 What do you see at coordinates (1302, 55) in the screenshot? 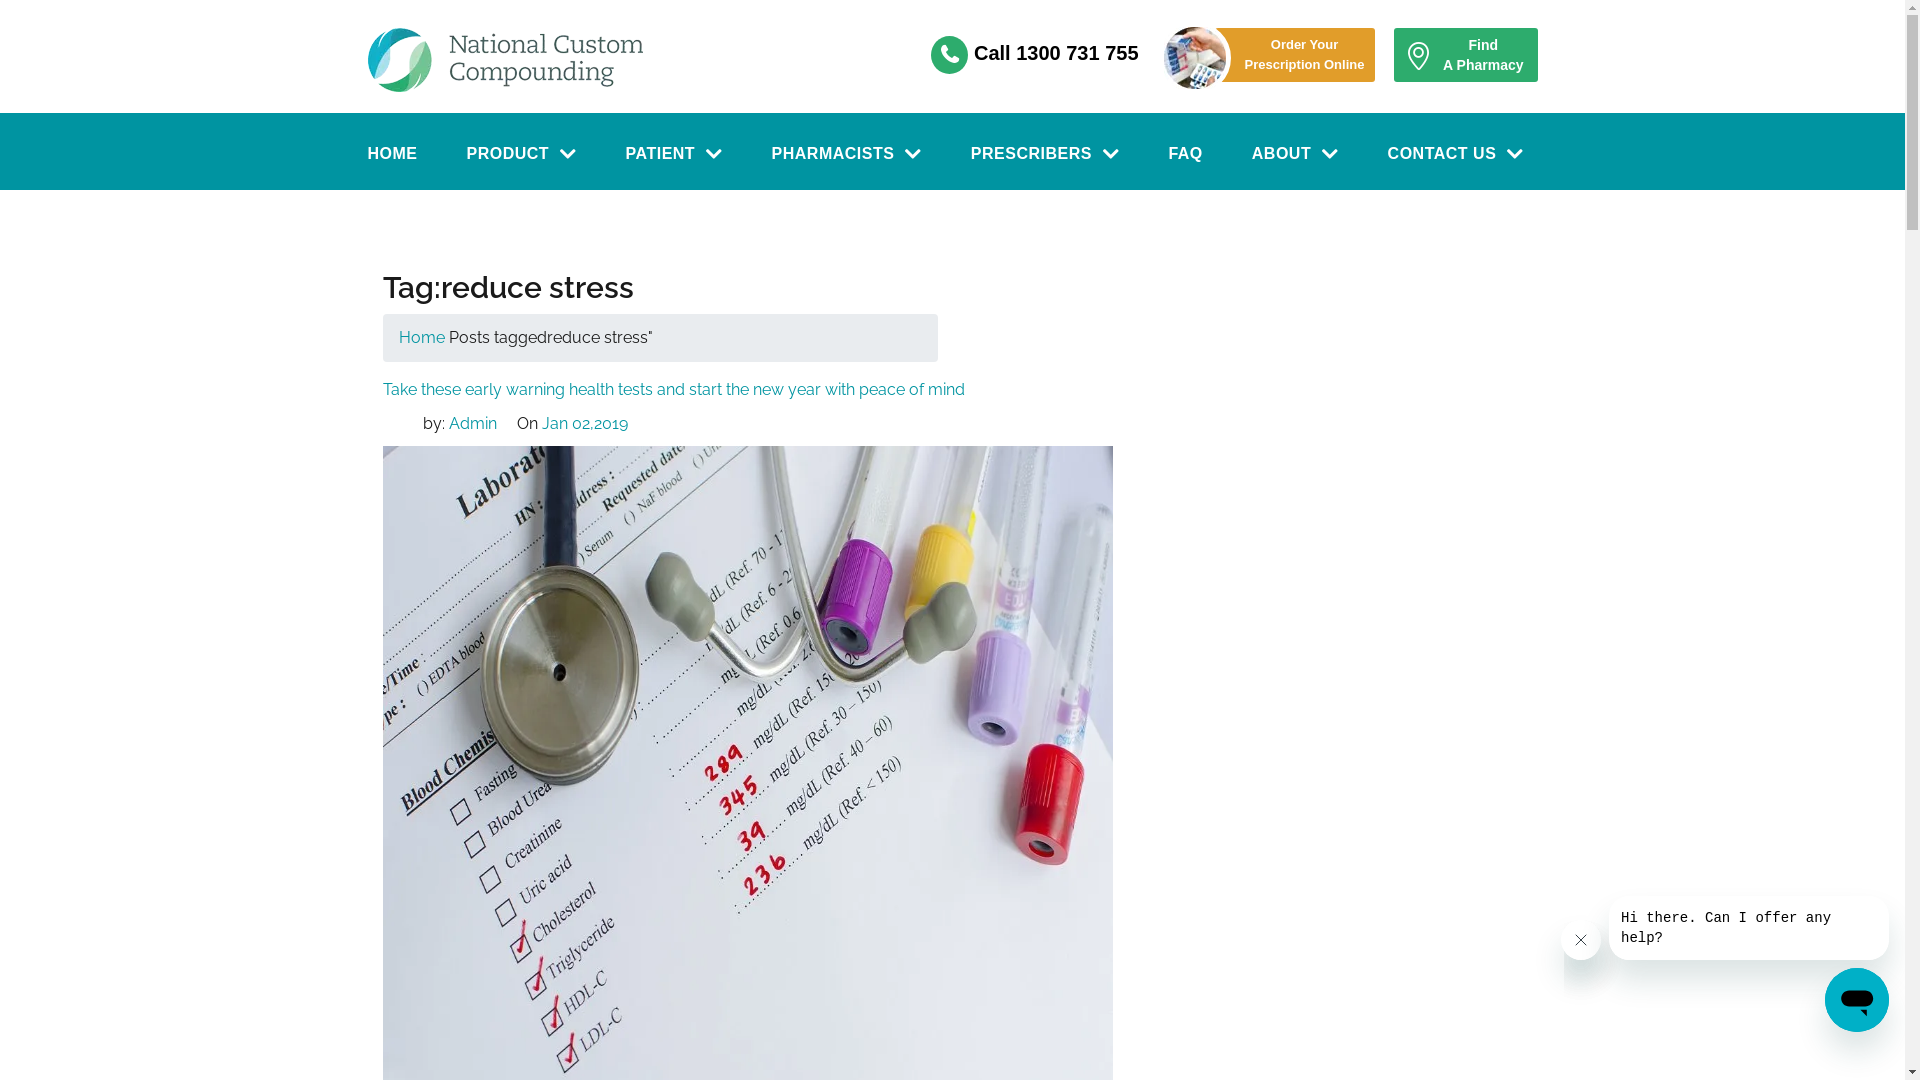
I see `Order Your
Prescription Online` at bounding box center [1302, 55].